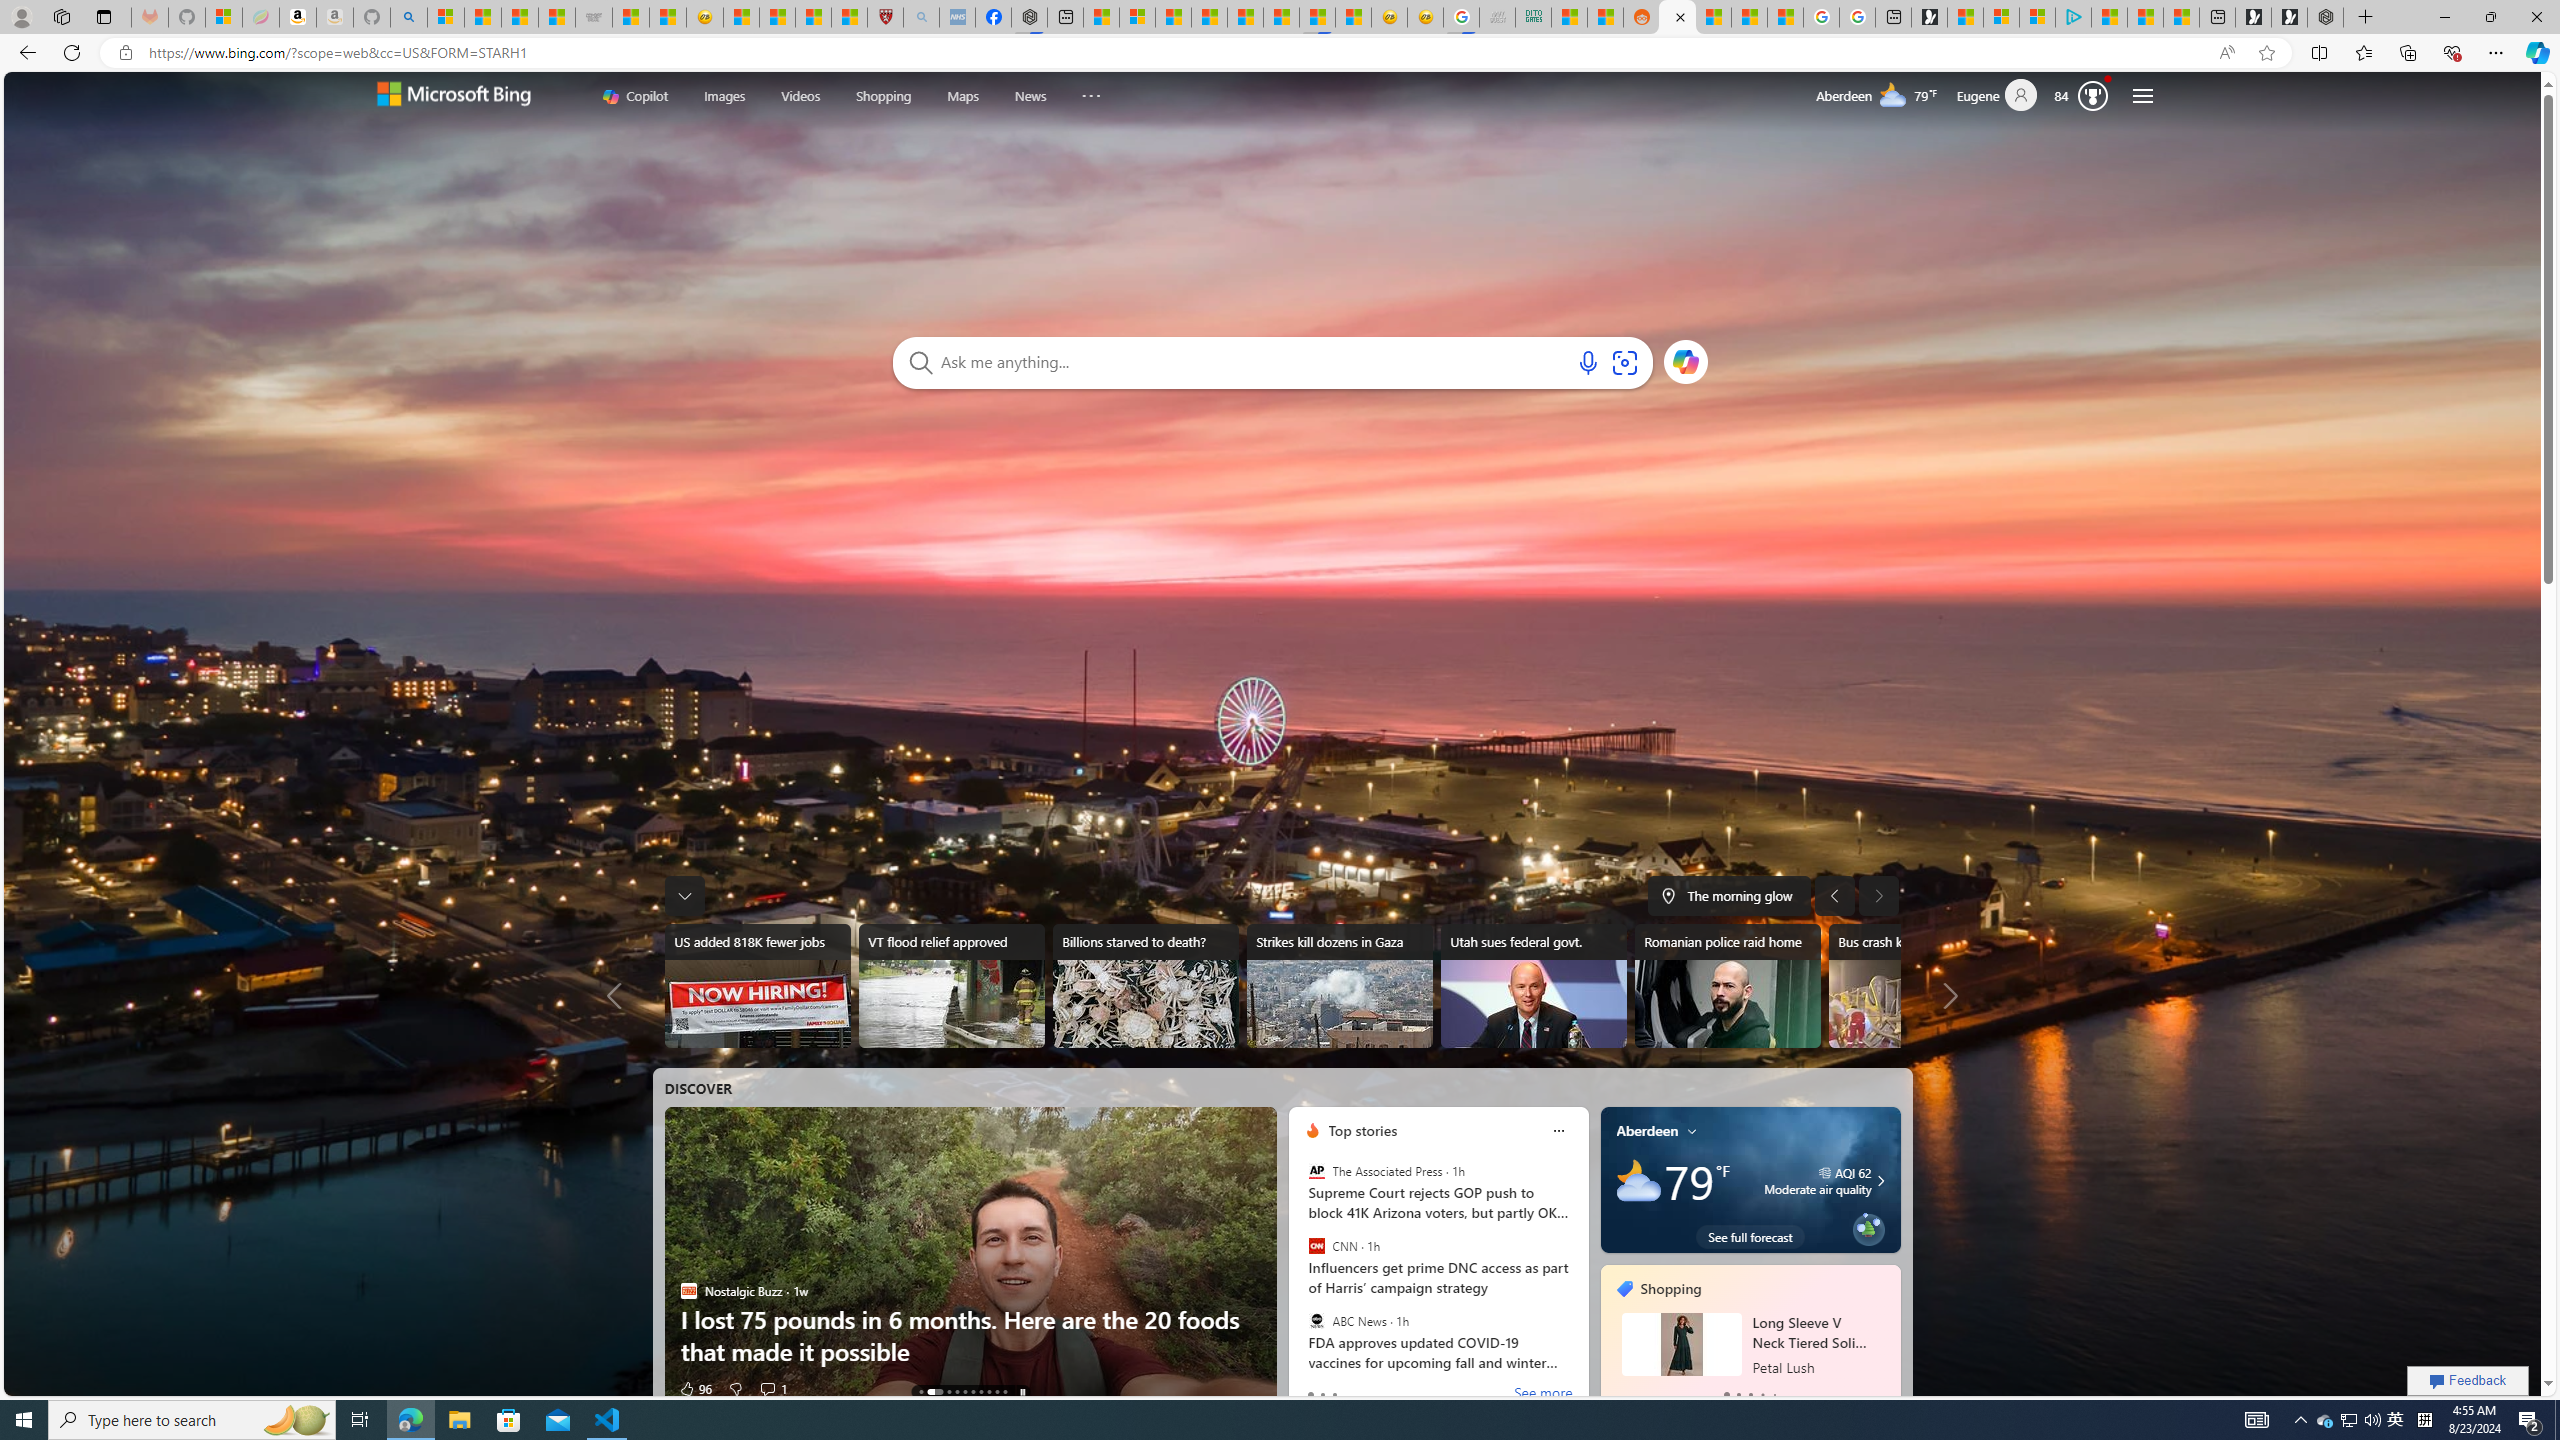 The width and height of the screenshot is (2560, 1440). What do you see at coordinates (1762, 1395) in the screenshot?
I see `tab-3` at bounding box center [1762, 1395].